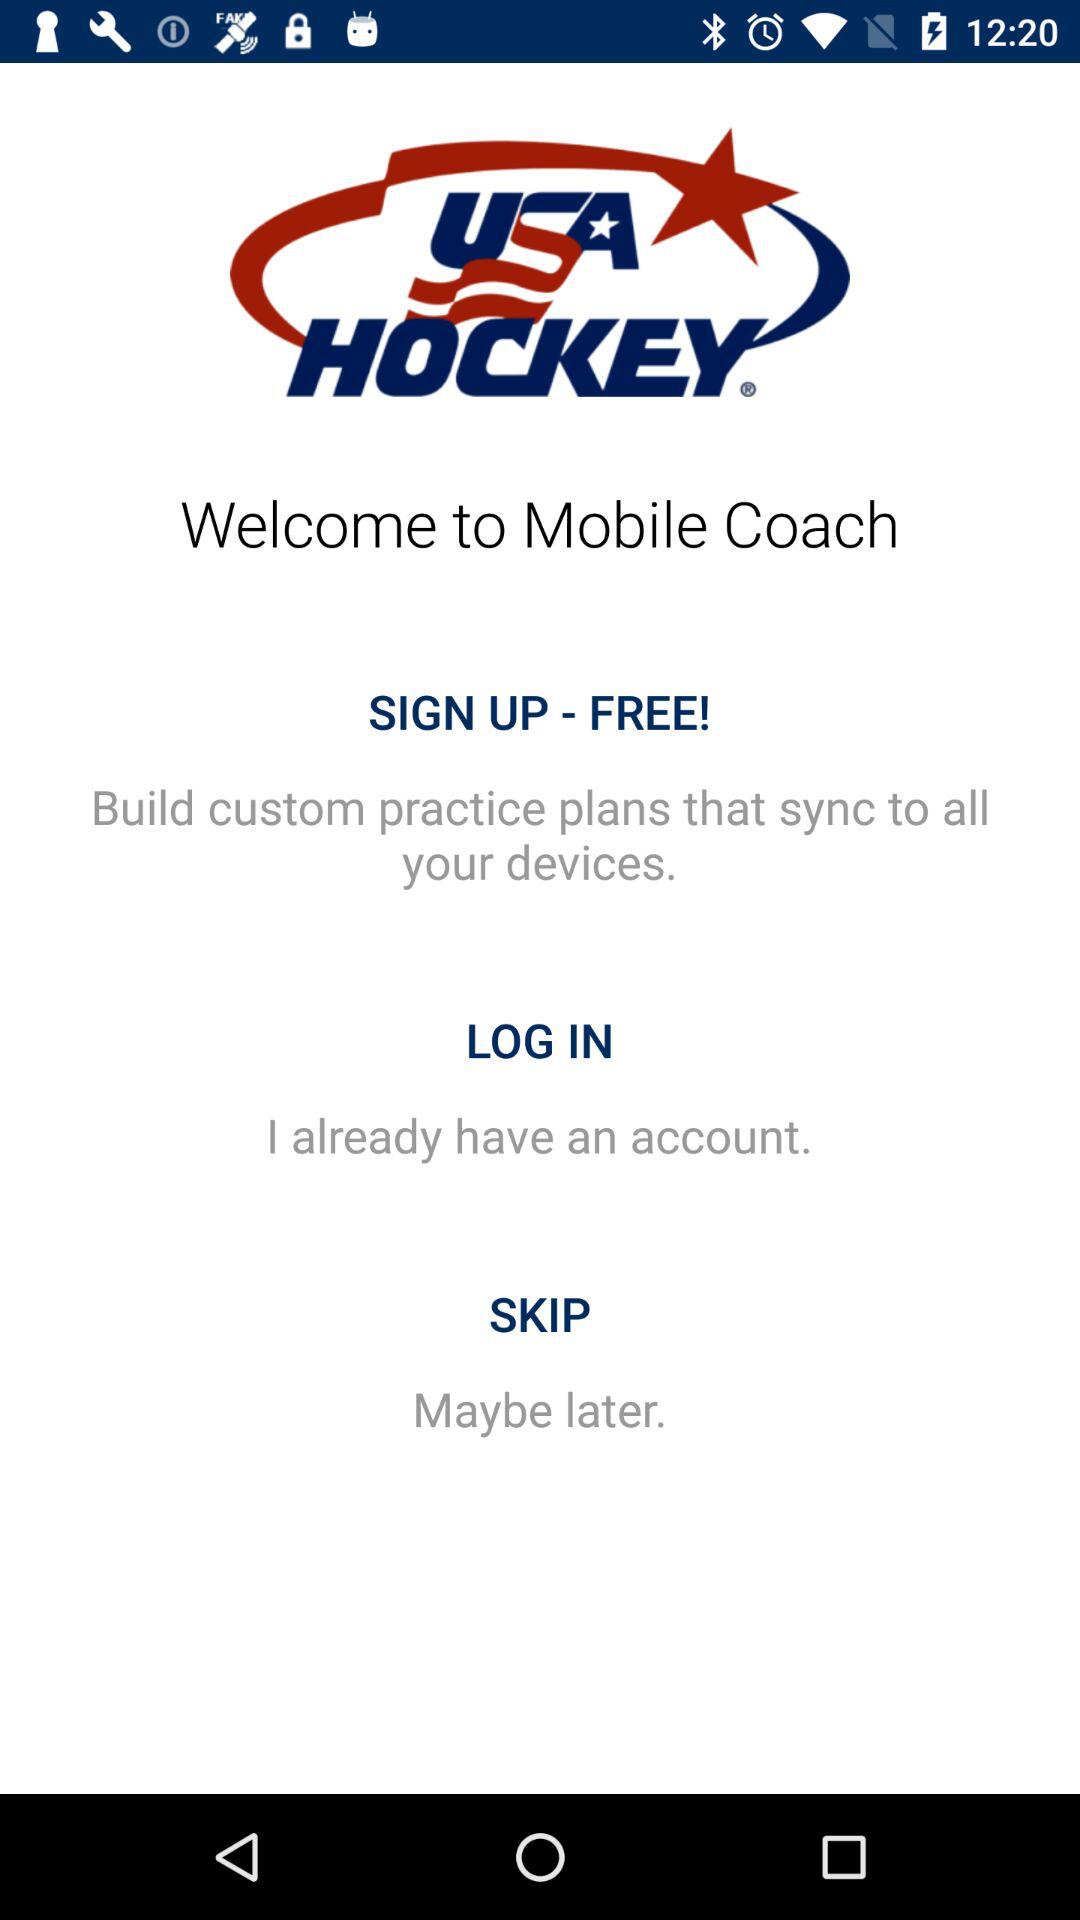  Describe the element at coordinates (540, 711) in the screenshot. I see `flip until sign up - free! icon` at that location.